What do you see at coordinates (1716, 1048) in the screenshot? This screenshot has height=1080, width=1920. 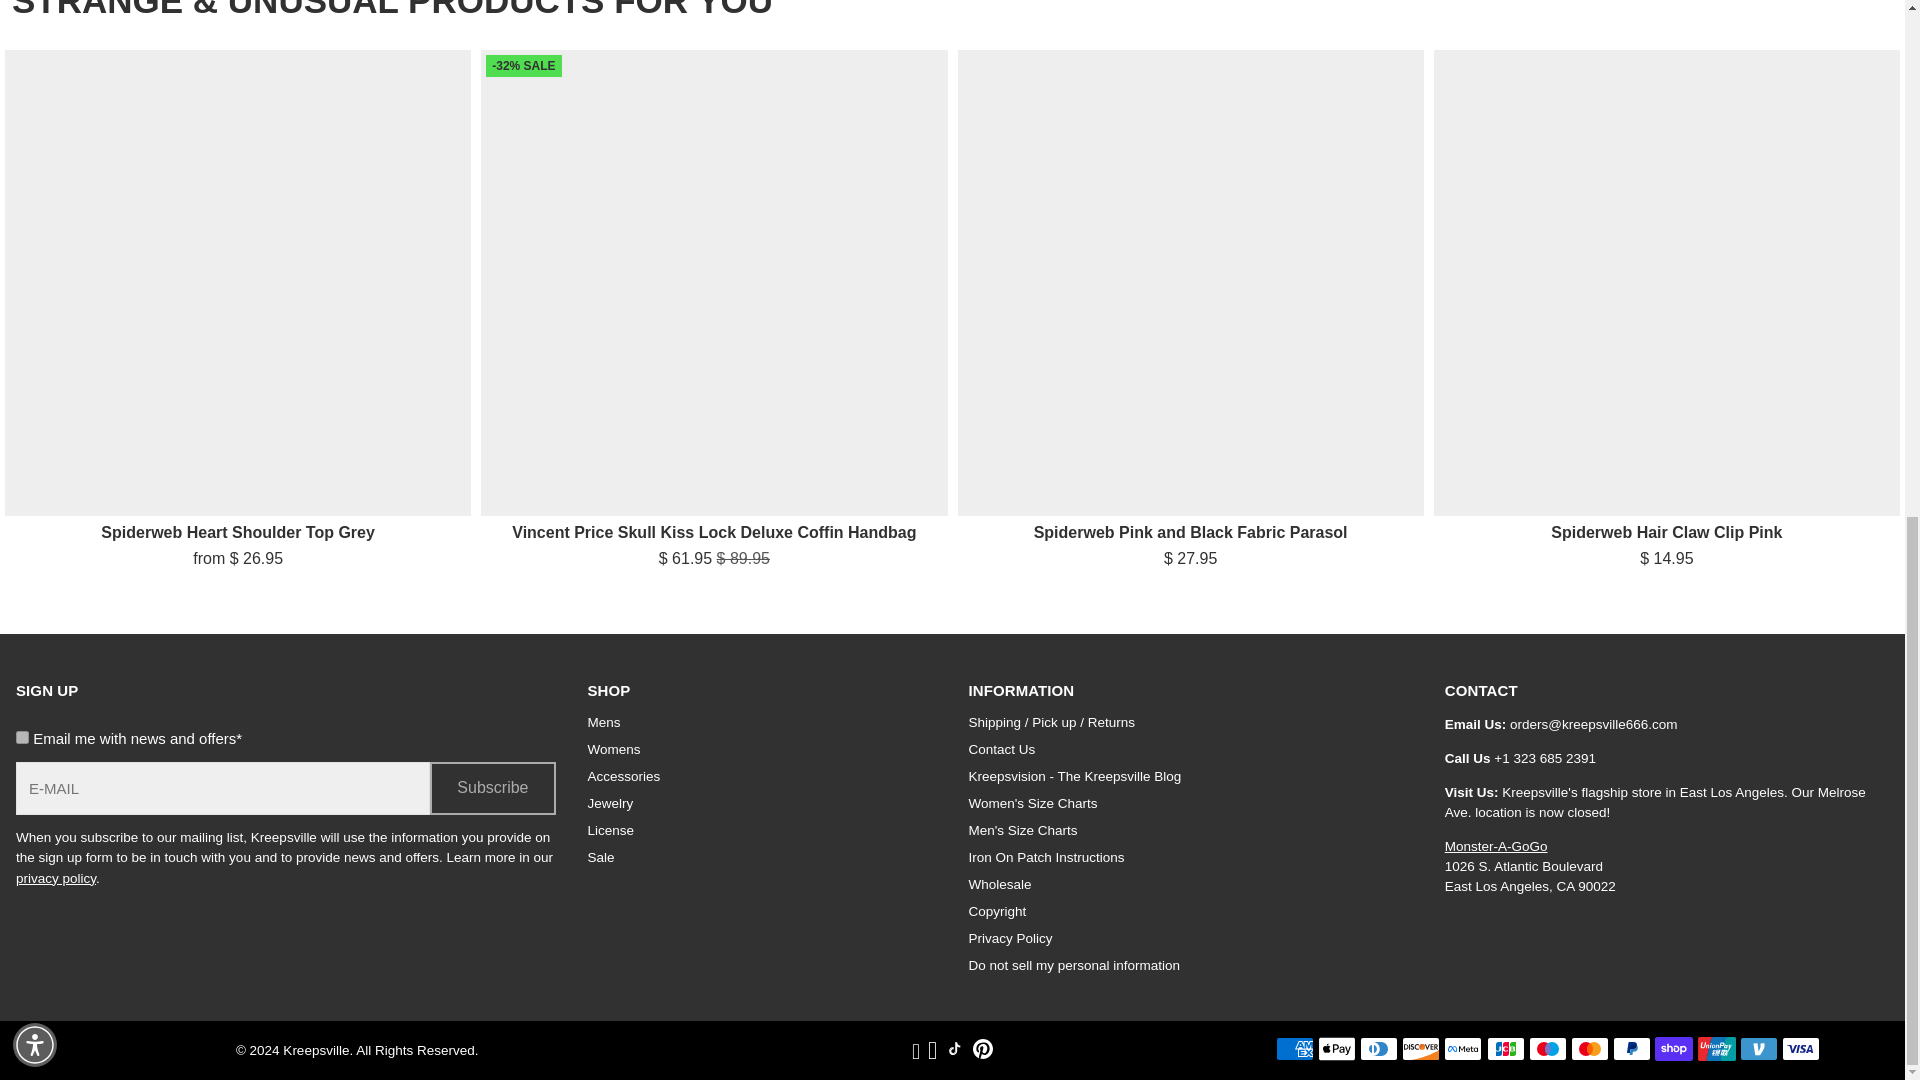 I see `Union Pay` at bounding box center [1716, 1048].